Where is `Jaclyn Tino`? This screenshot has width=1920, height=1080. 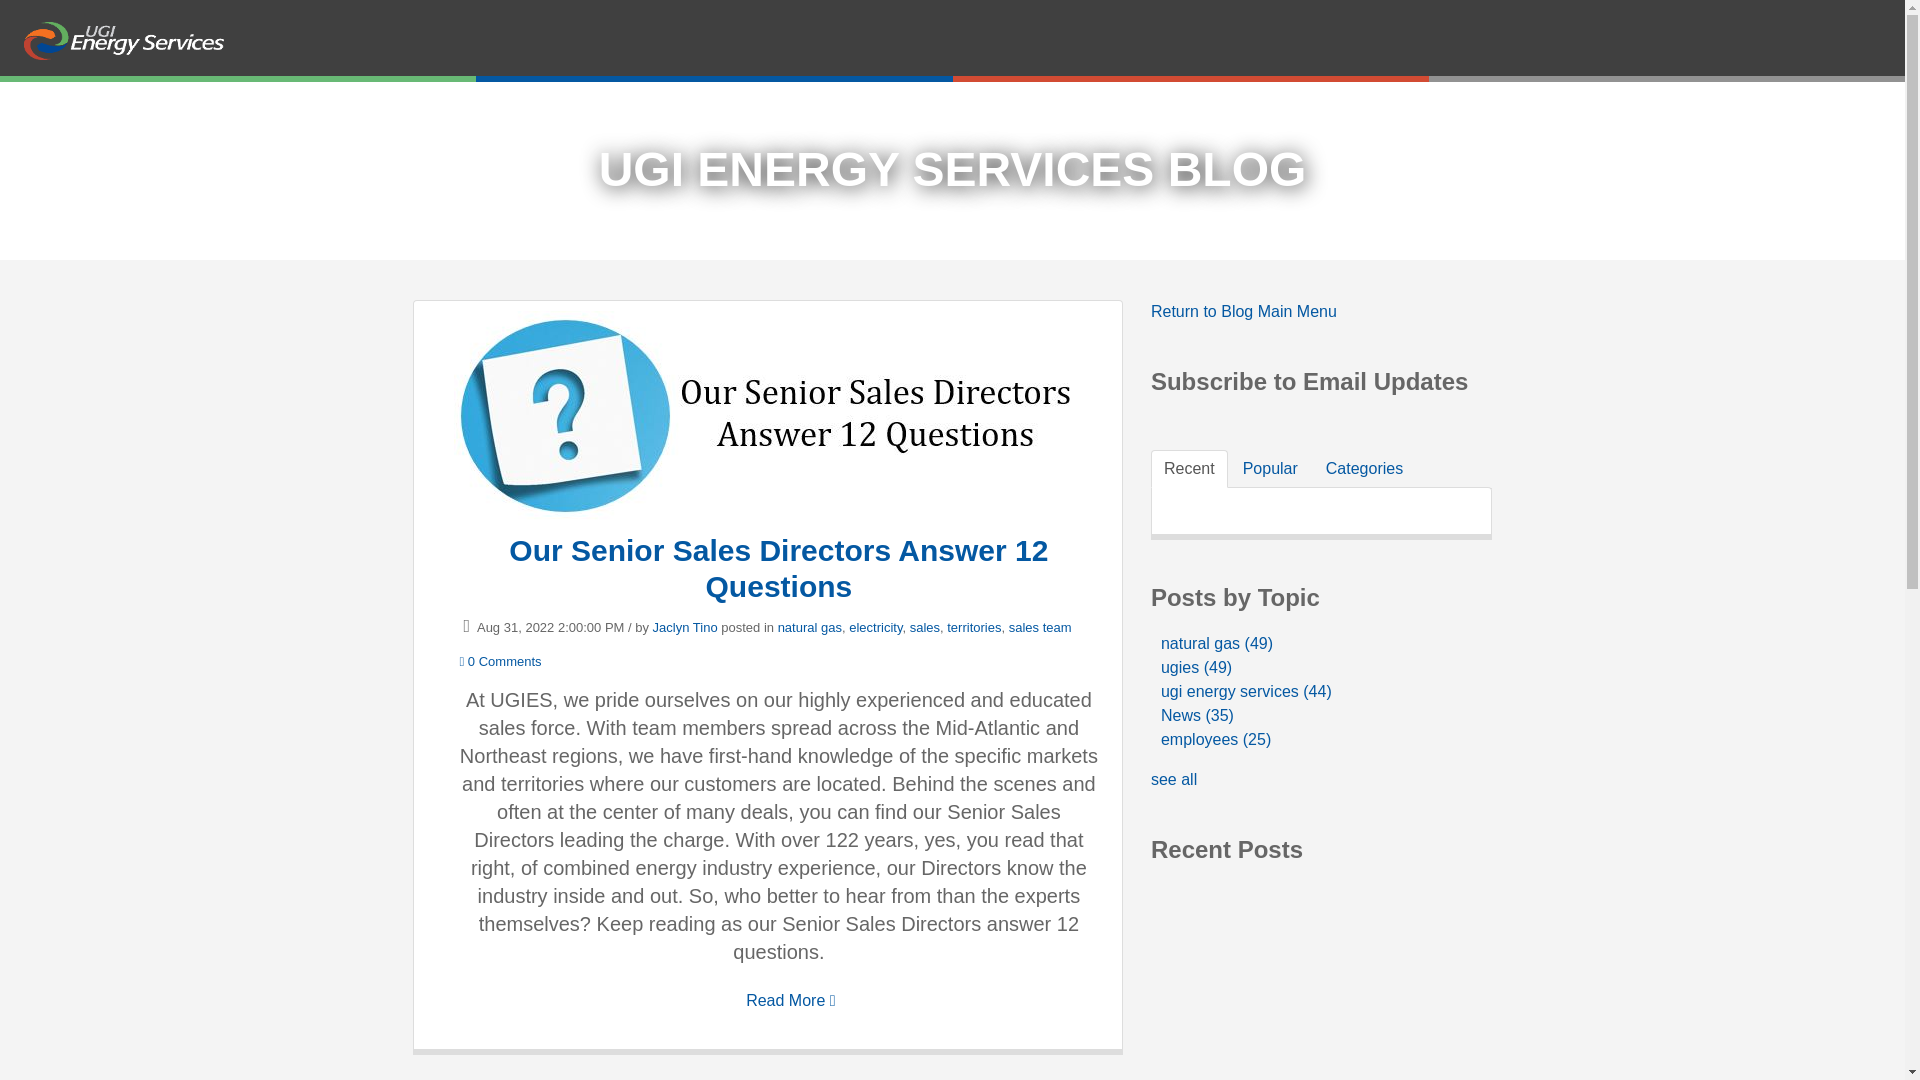
Jaclyn Tino is located at coordinates (685, 627).